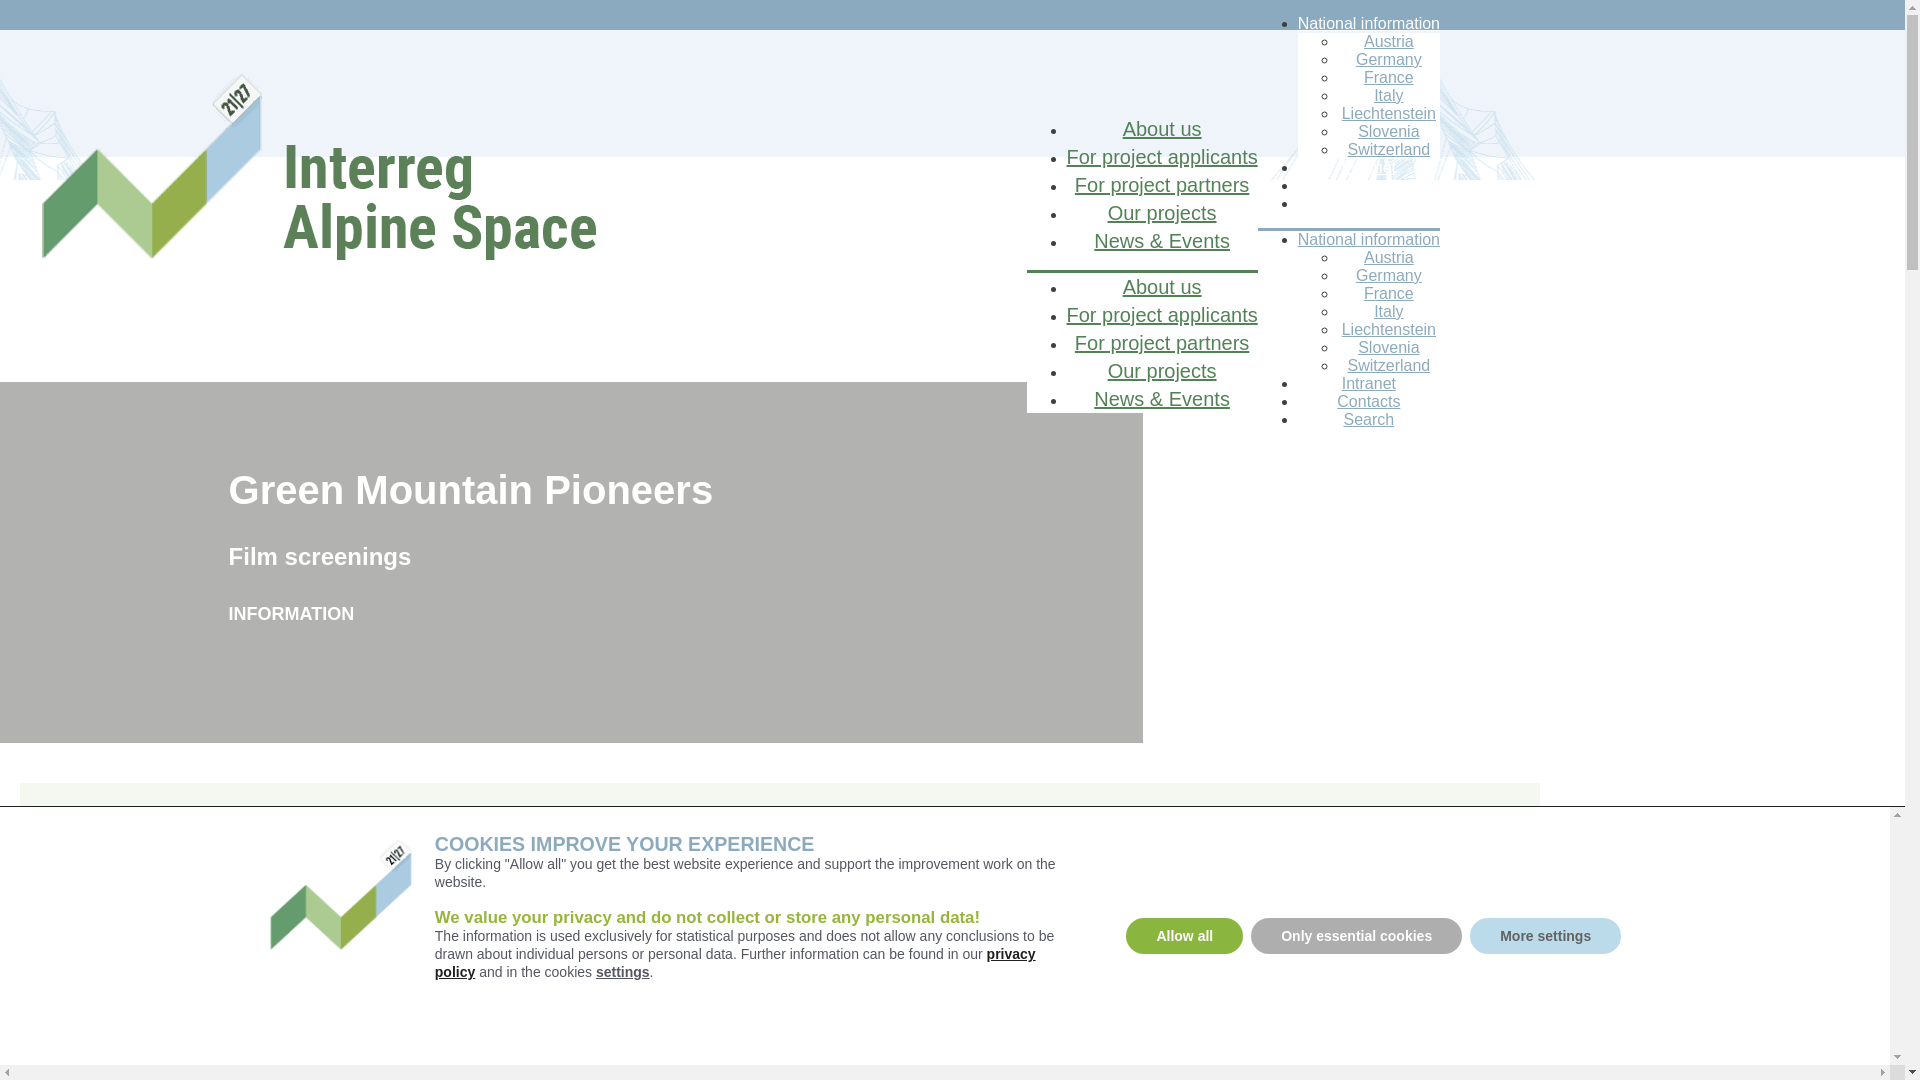 The image size is (1920, 1080). What do you see at coordinates (1388, 78) in the screenshot?
I see `France` at bounding box center [1388, 78].